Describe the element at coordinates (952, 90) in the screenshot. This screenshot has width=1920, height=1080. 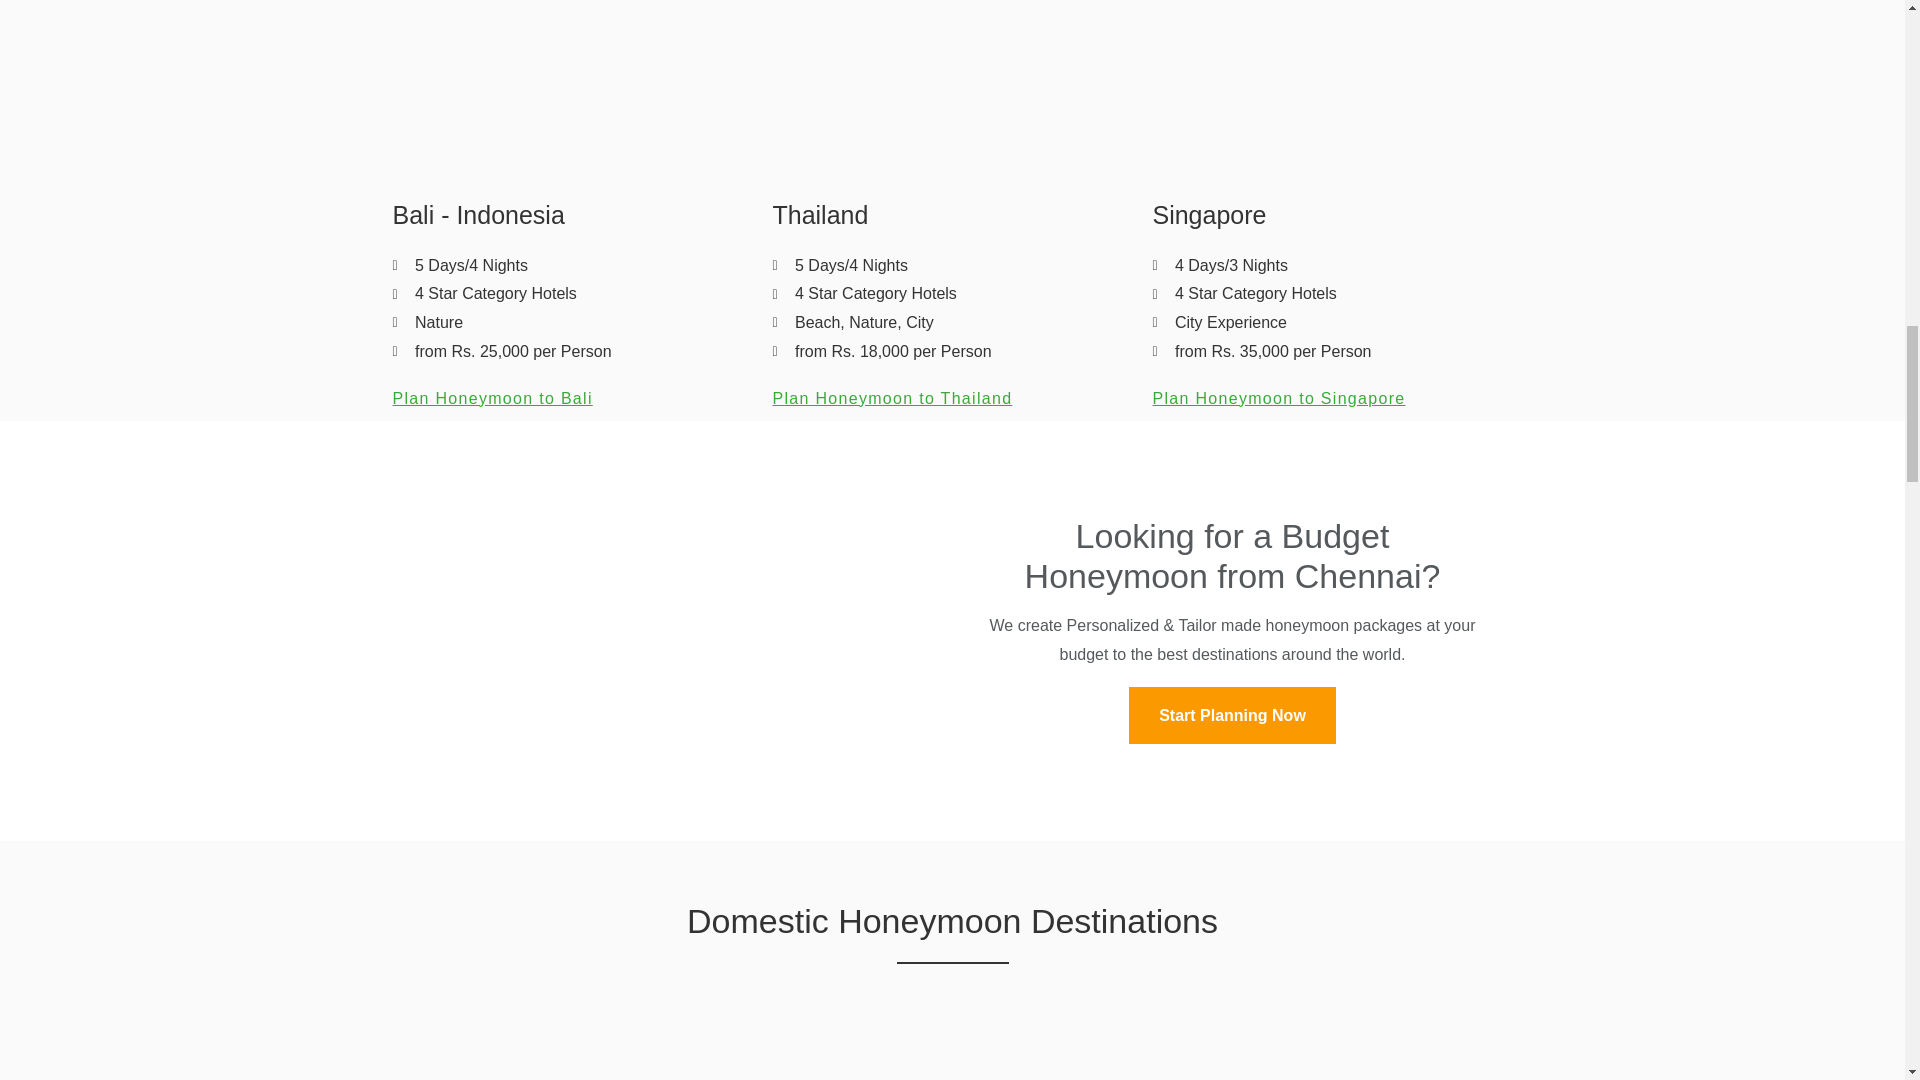
I see `Home 37` at that location.